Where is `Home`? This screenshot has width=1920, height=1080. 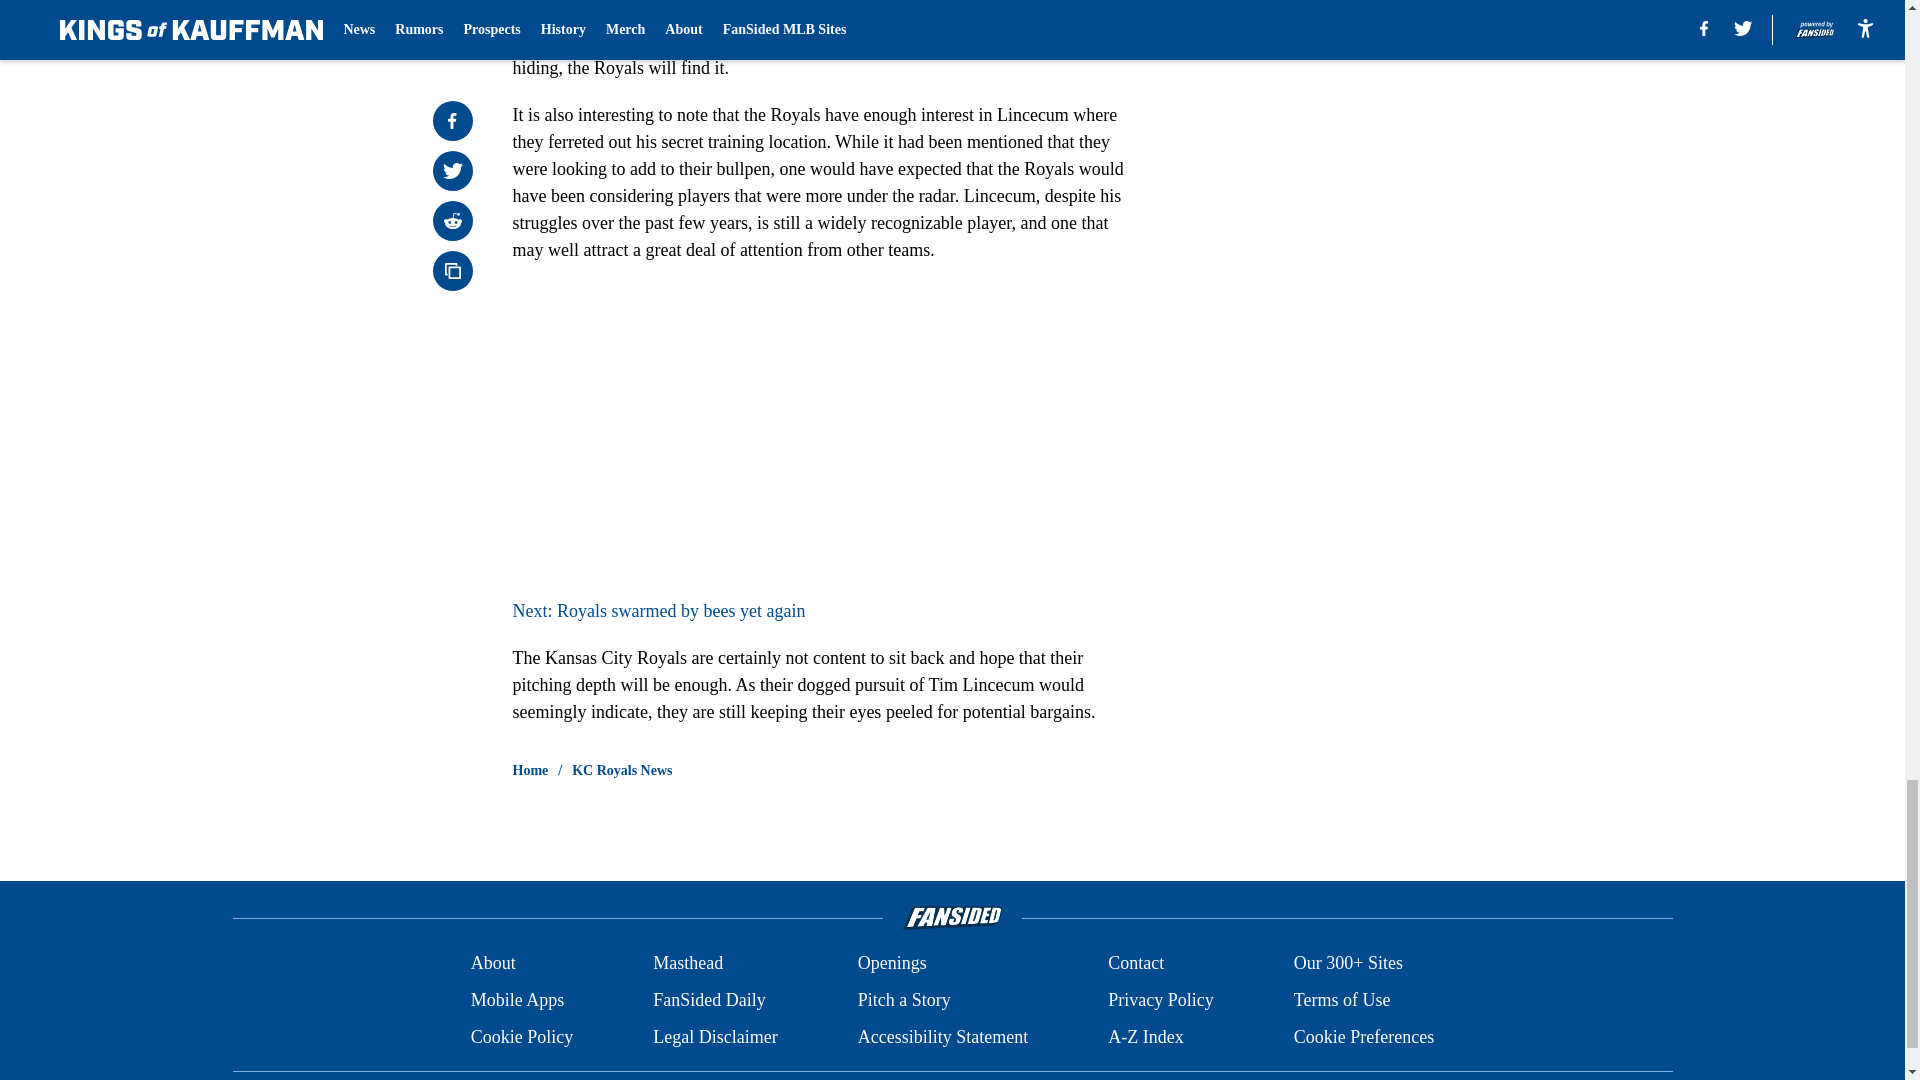
Home is located at coordinates (530, 770).